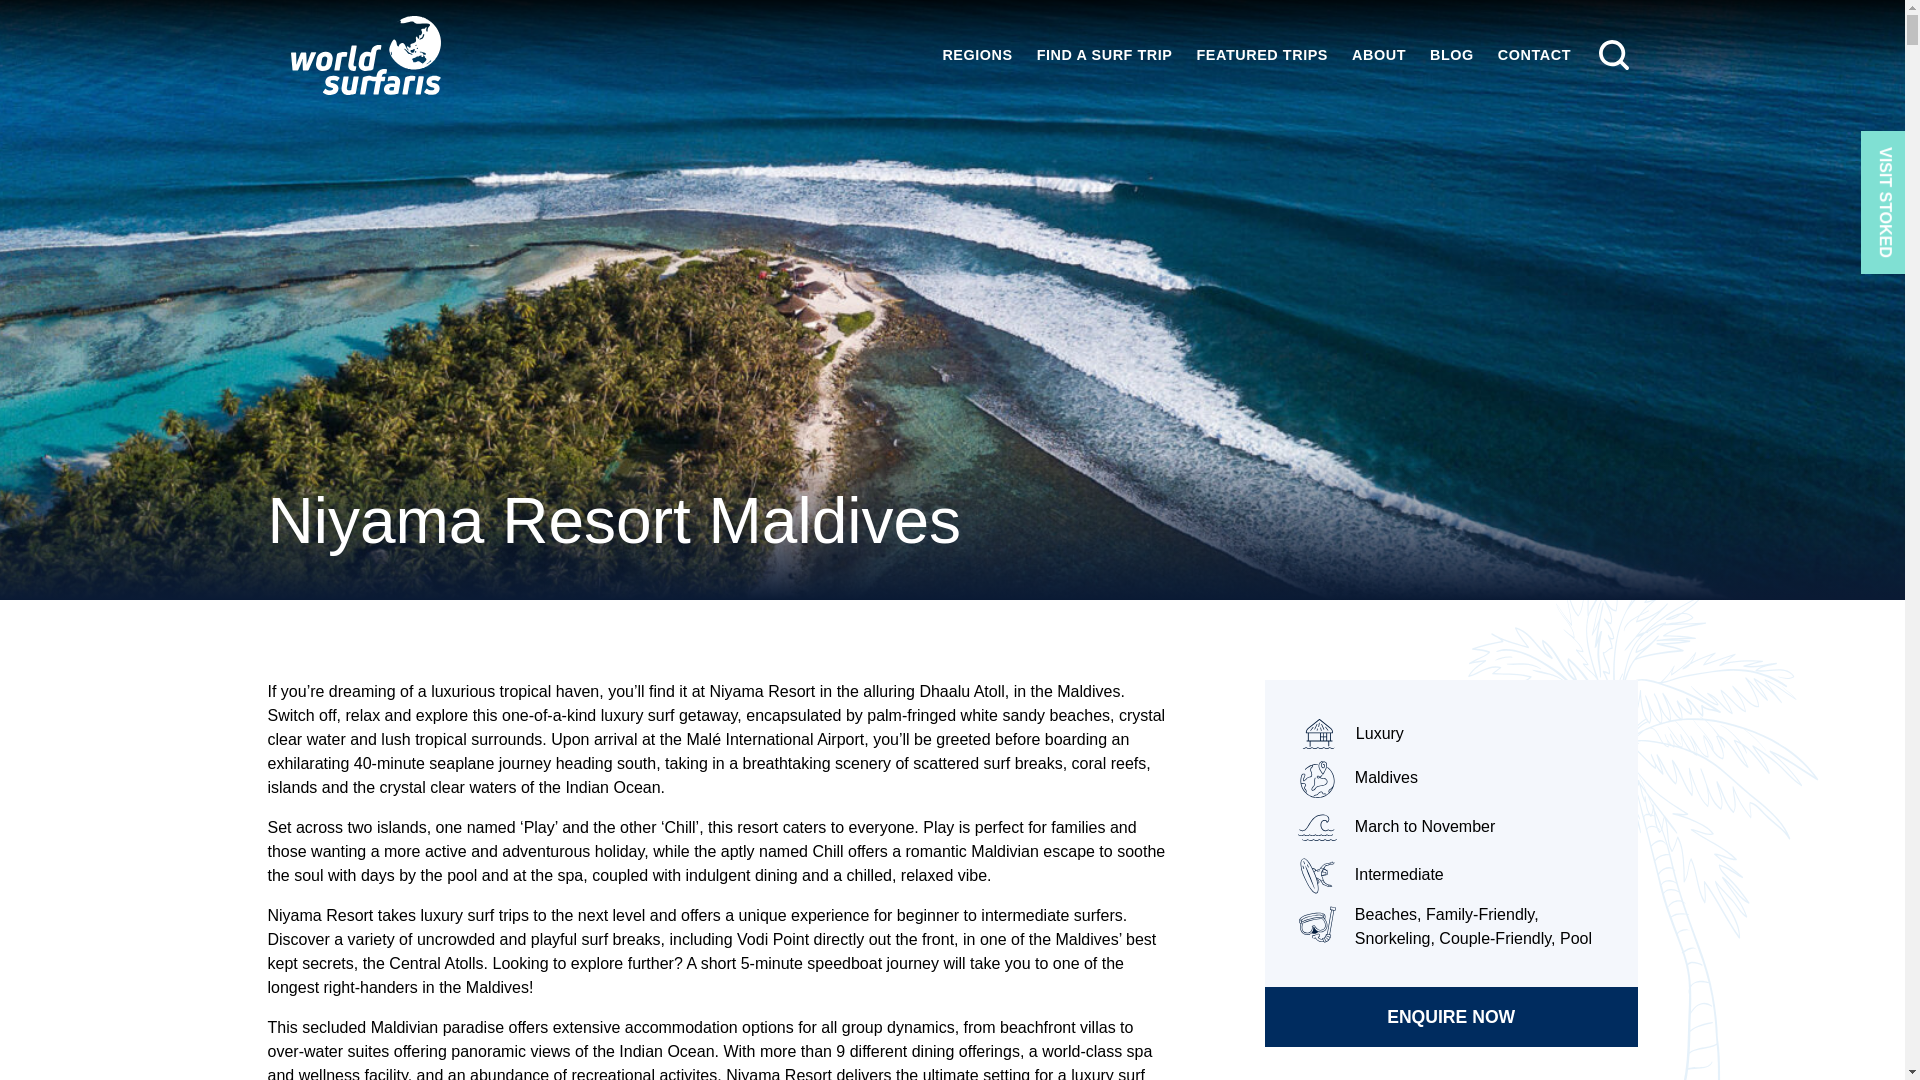 Image resolution: width=1920 pixels, height=1080 pixels. I want to click on Region, so click(1451, 778).